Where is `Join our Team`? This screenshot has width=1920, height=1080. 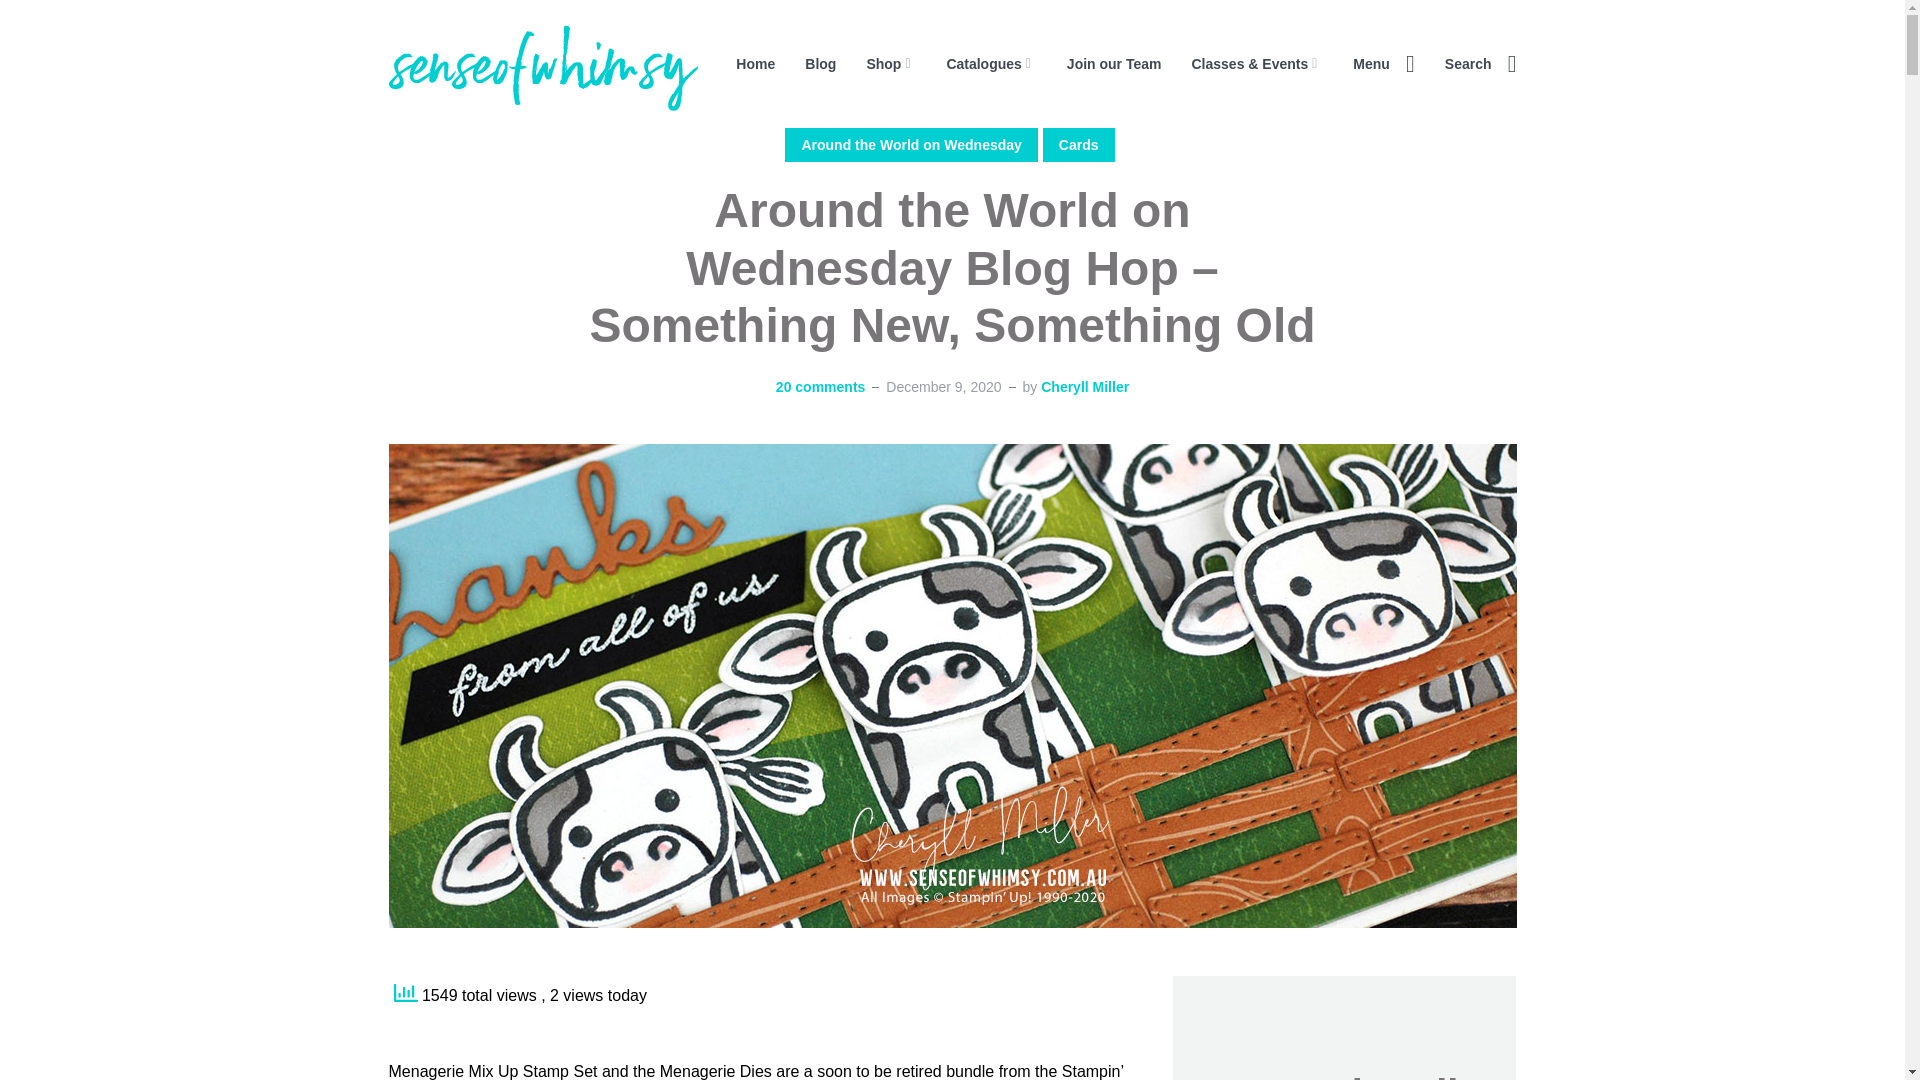 Join our Team is located at coordinates (1114, 63).